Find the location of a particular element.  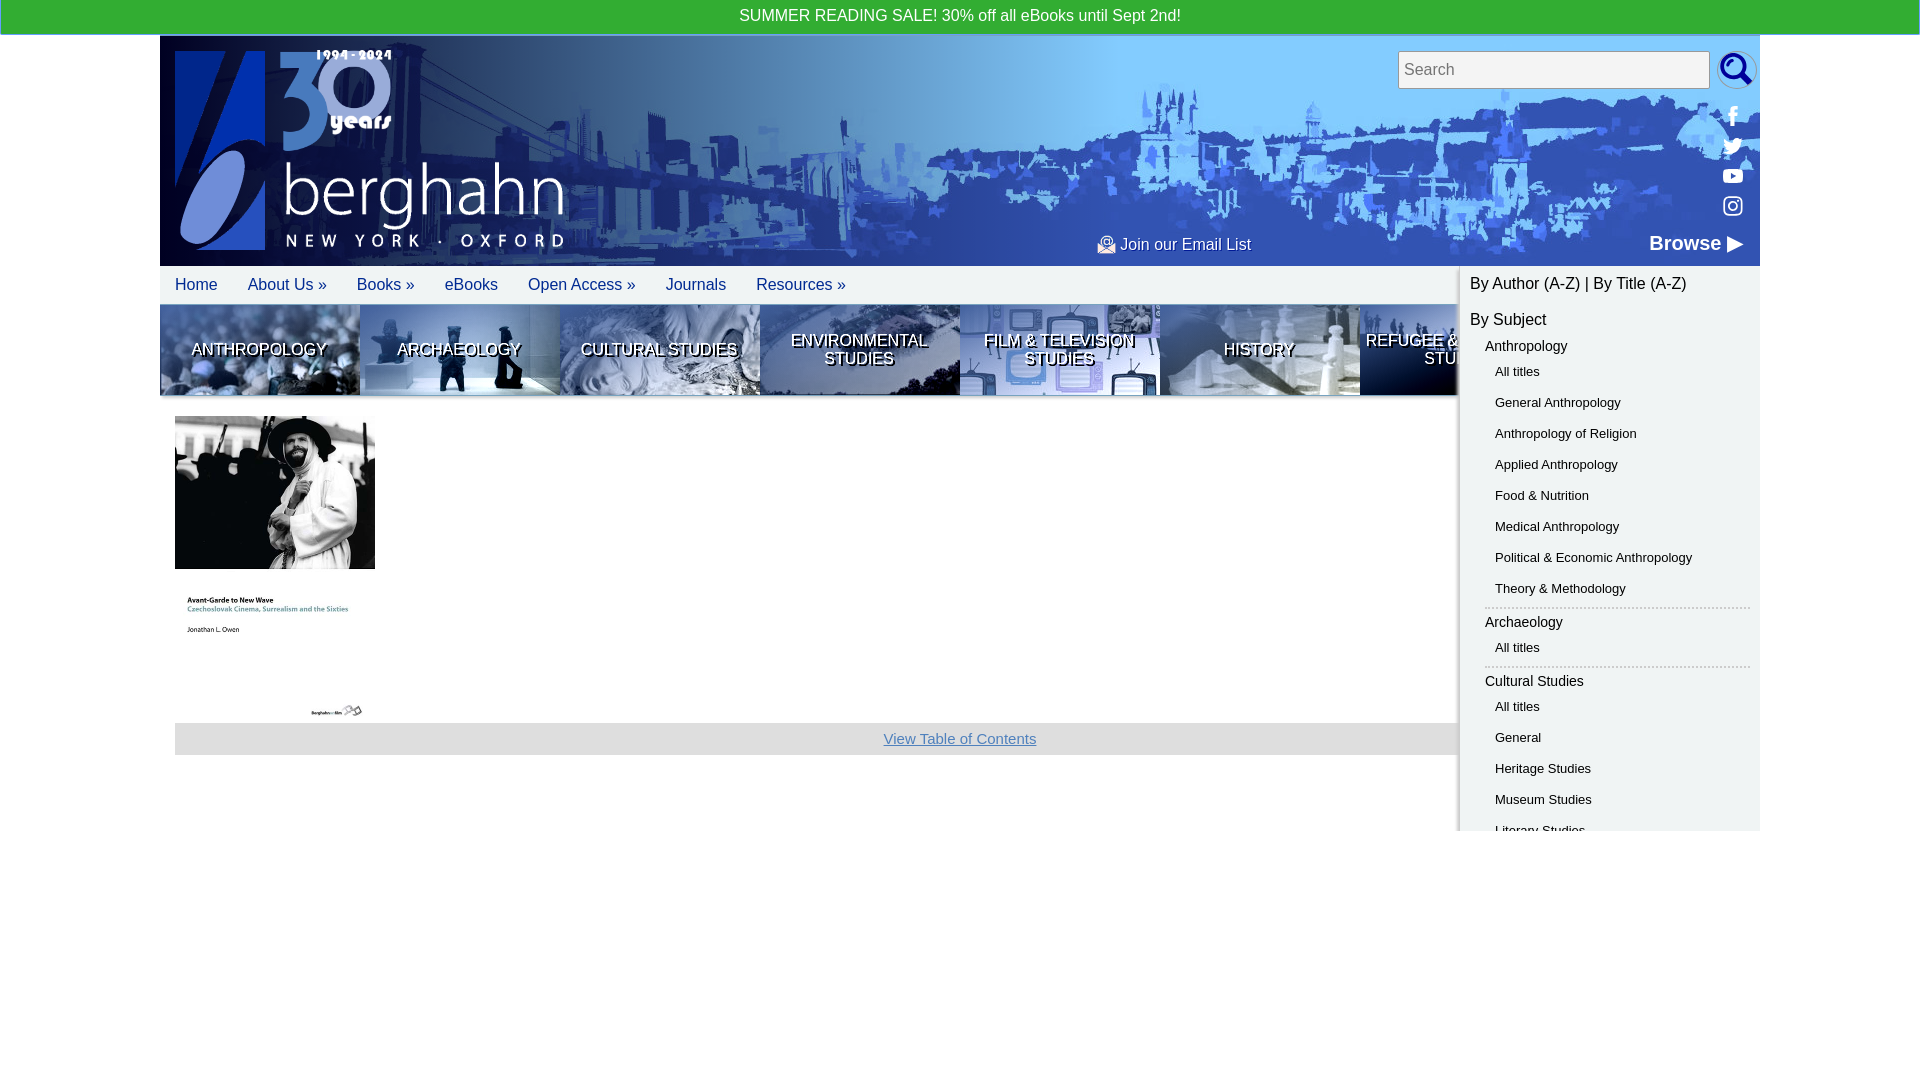

Browse is located at coordinates (1695, 242).